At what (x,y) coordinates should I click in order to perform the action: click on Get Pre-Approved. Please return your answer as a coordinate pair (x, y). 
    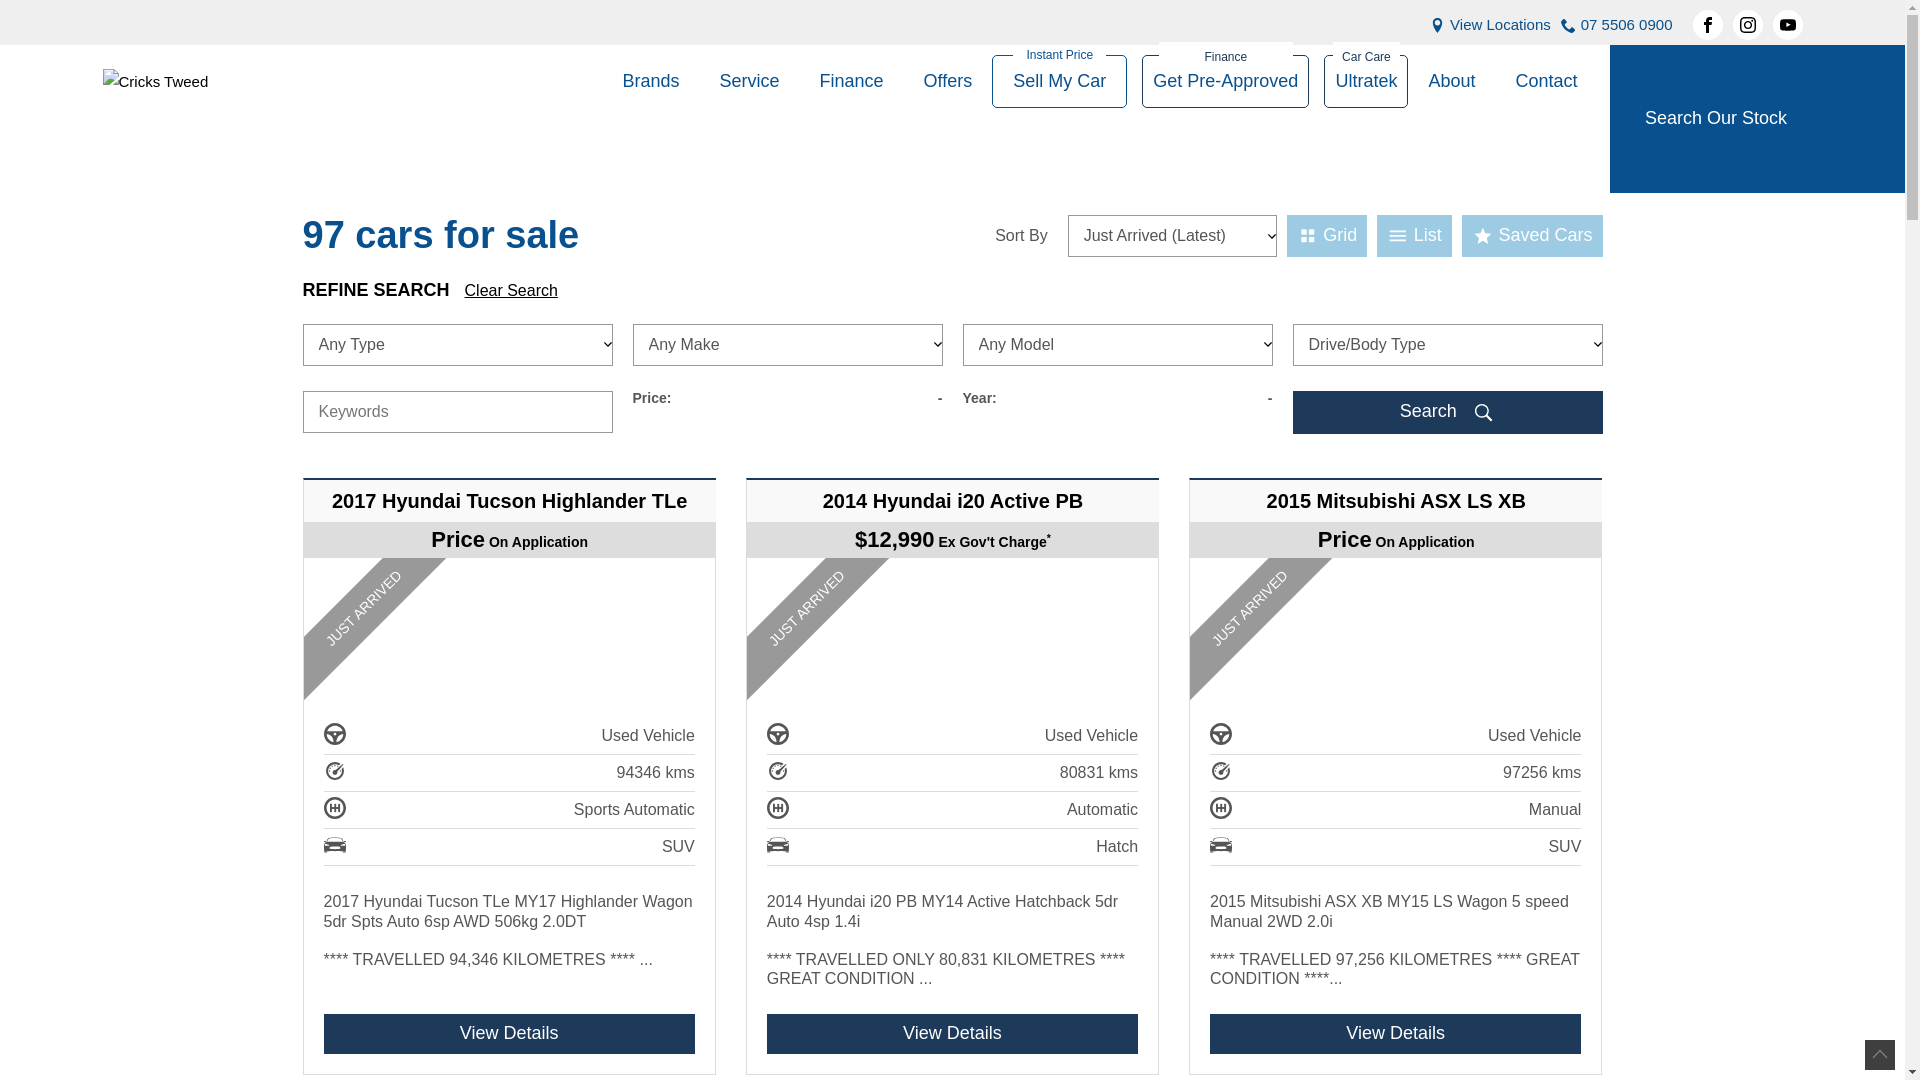
    Looking at the image, I should click on (1226, 82).